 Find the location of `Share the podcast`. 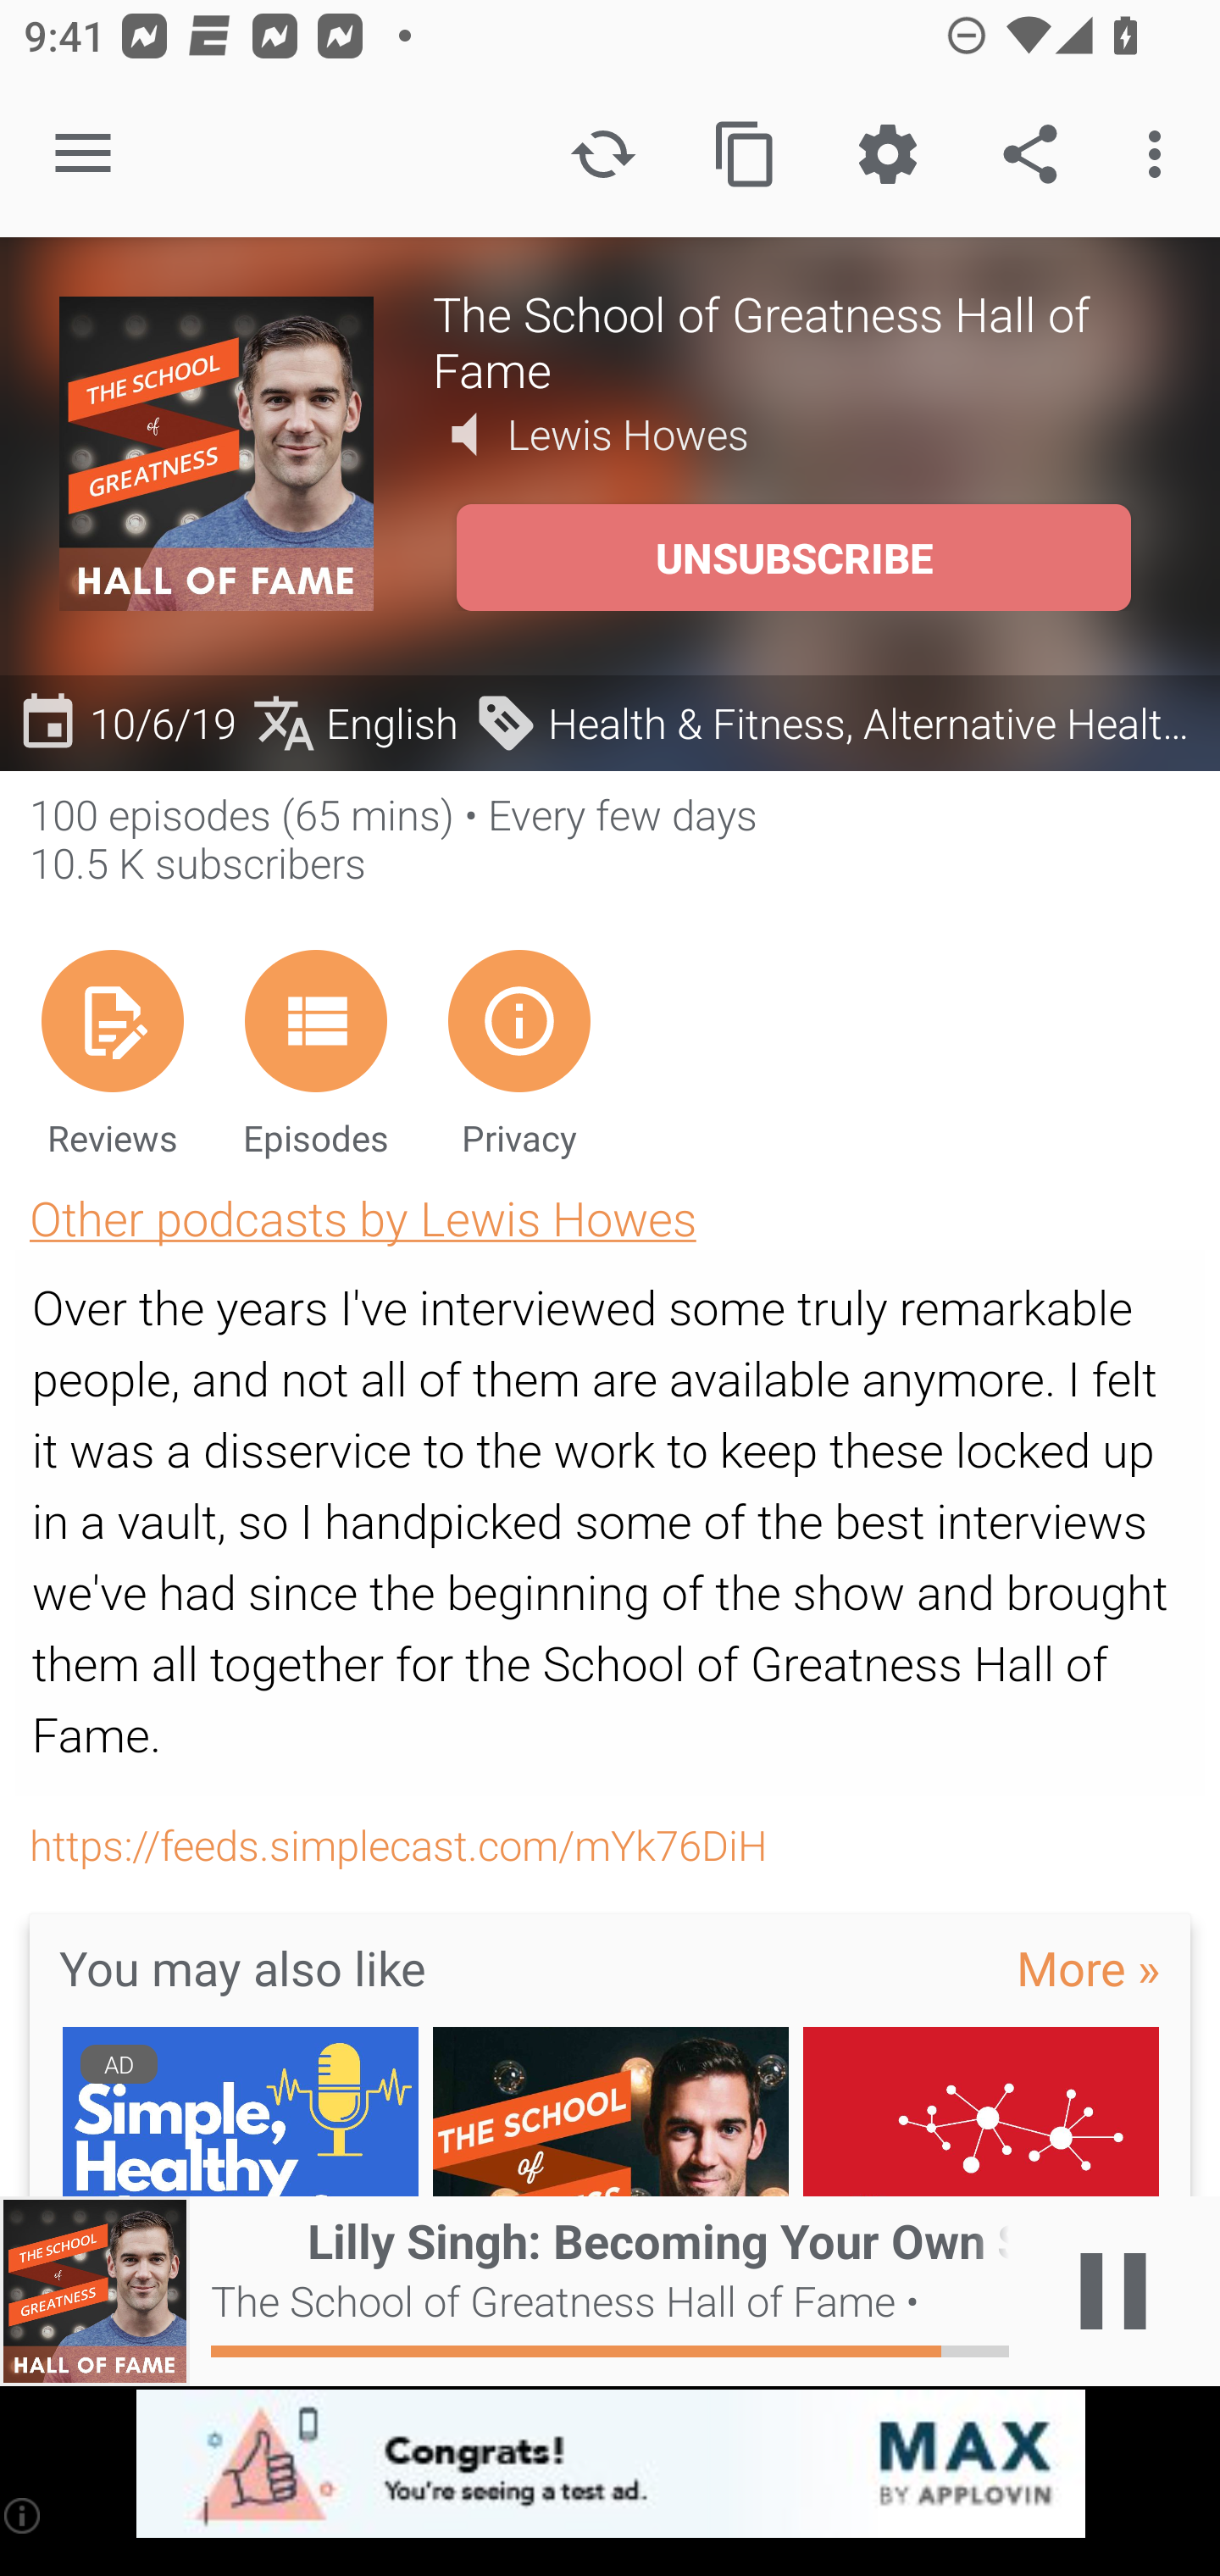

Share the podcast is located at coordinates (1030, 154).